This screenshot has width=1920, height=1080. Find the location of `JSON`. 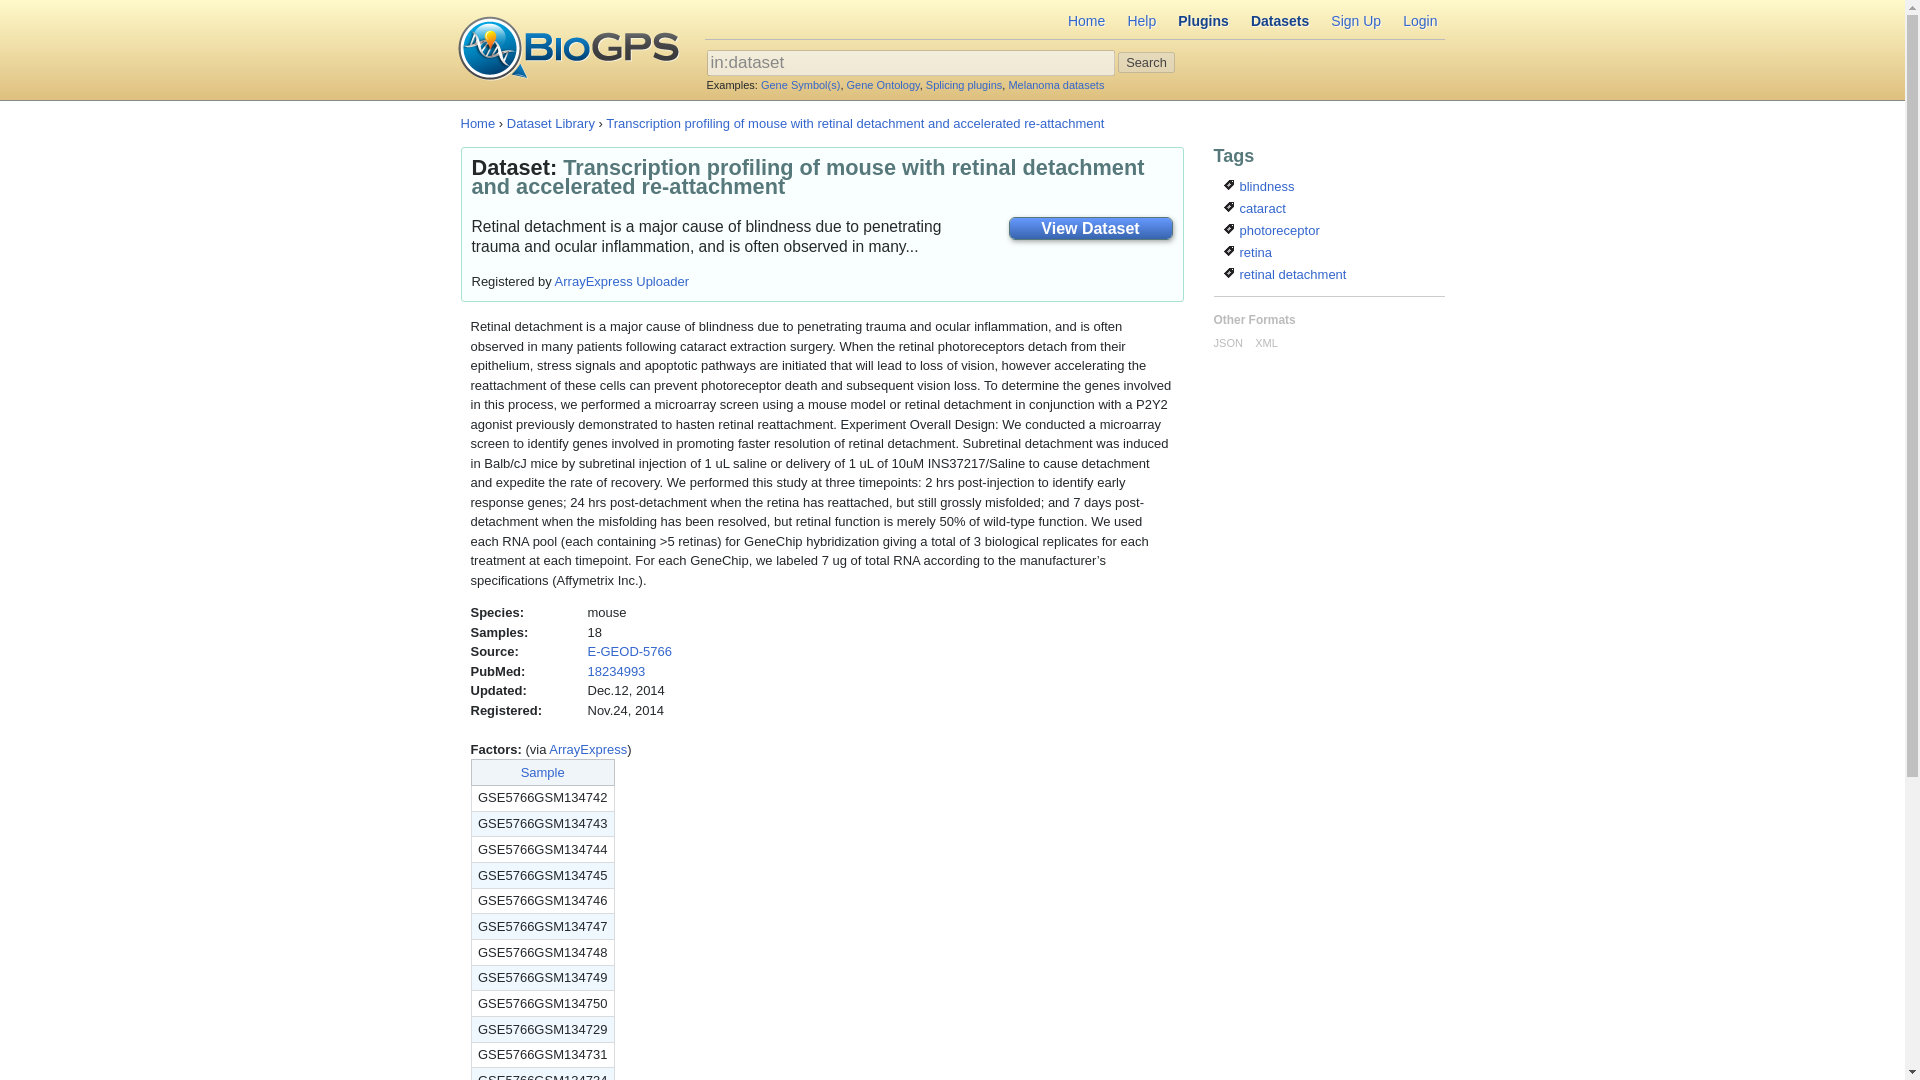

JSON is located at coordinates (1228, 342).